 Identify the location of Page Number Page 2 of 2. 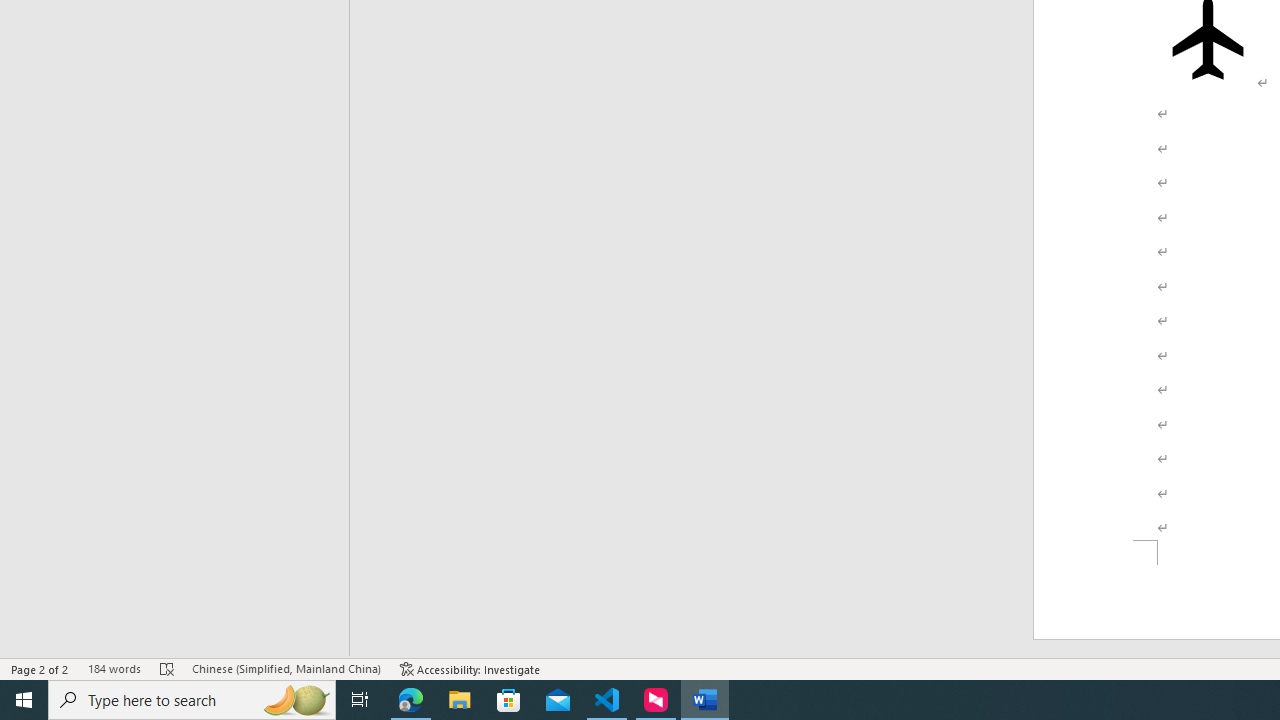
(40, 668).